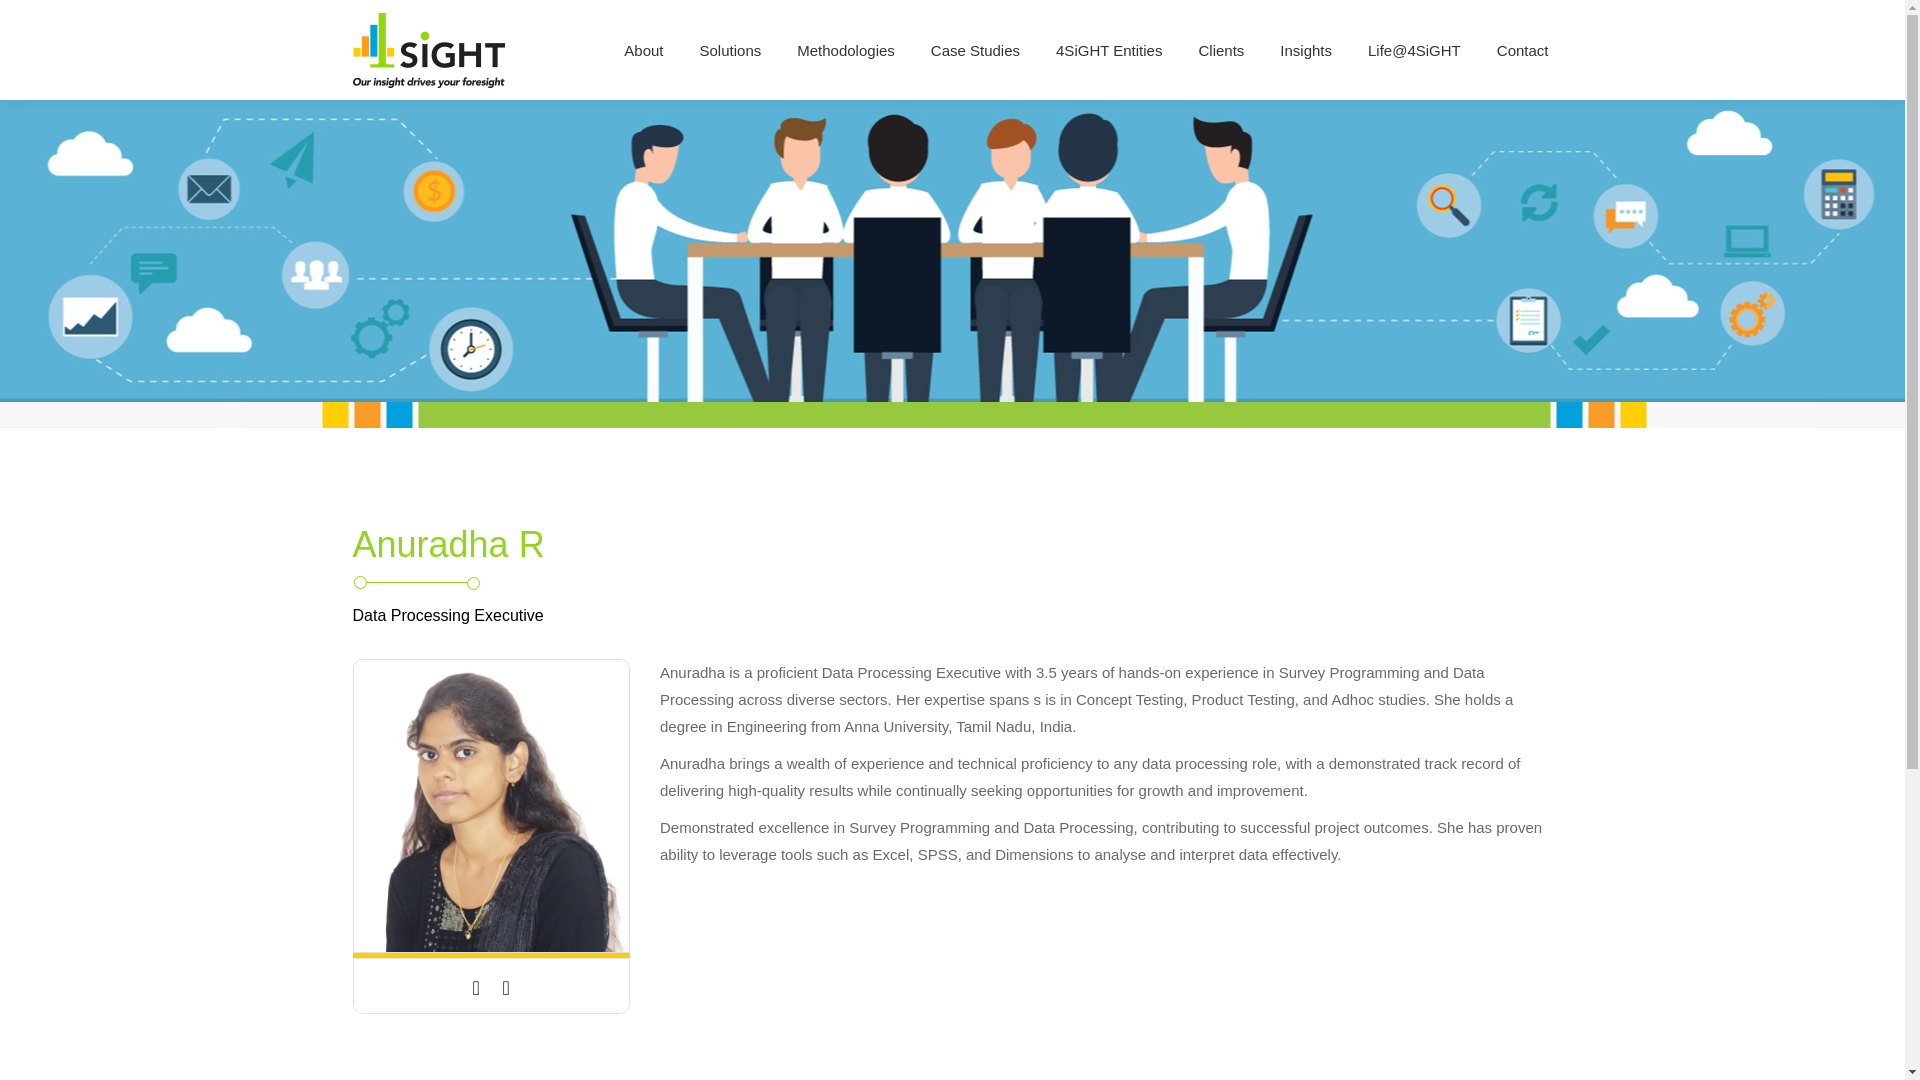 This screenshot has width=1920, height=1080. I want to click on Mail, so click(476, 988).